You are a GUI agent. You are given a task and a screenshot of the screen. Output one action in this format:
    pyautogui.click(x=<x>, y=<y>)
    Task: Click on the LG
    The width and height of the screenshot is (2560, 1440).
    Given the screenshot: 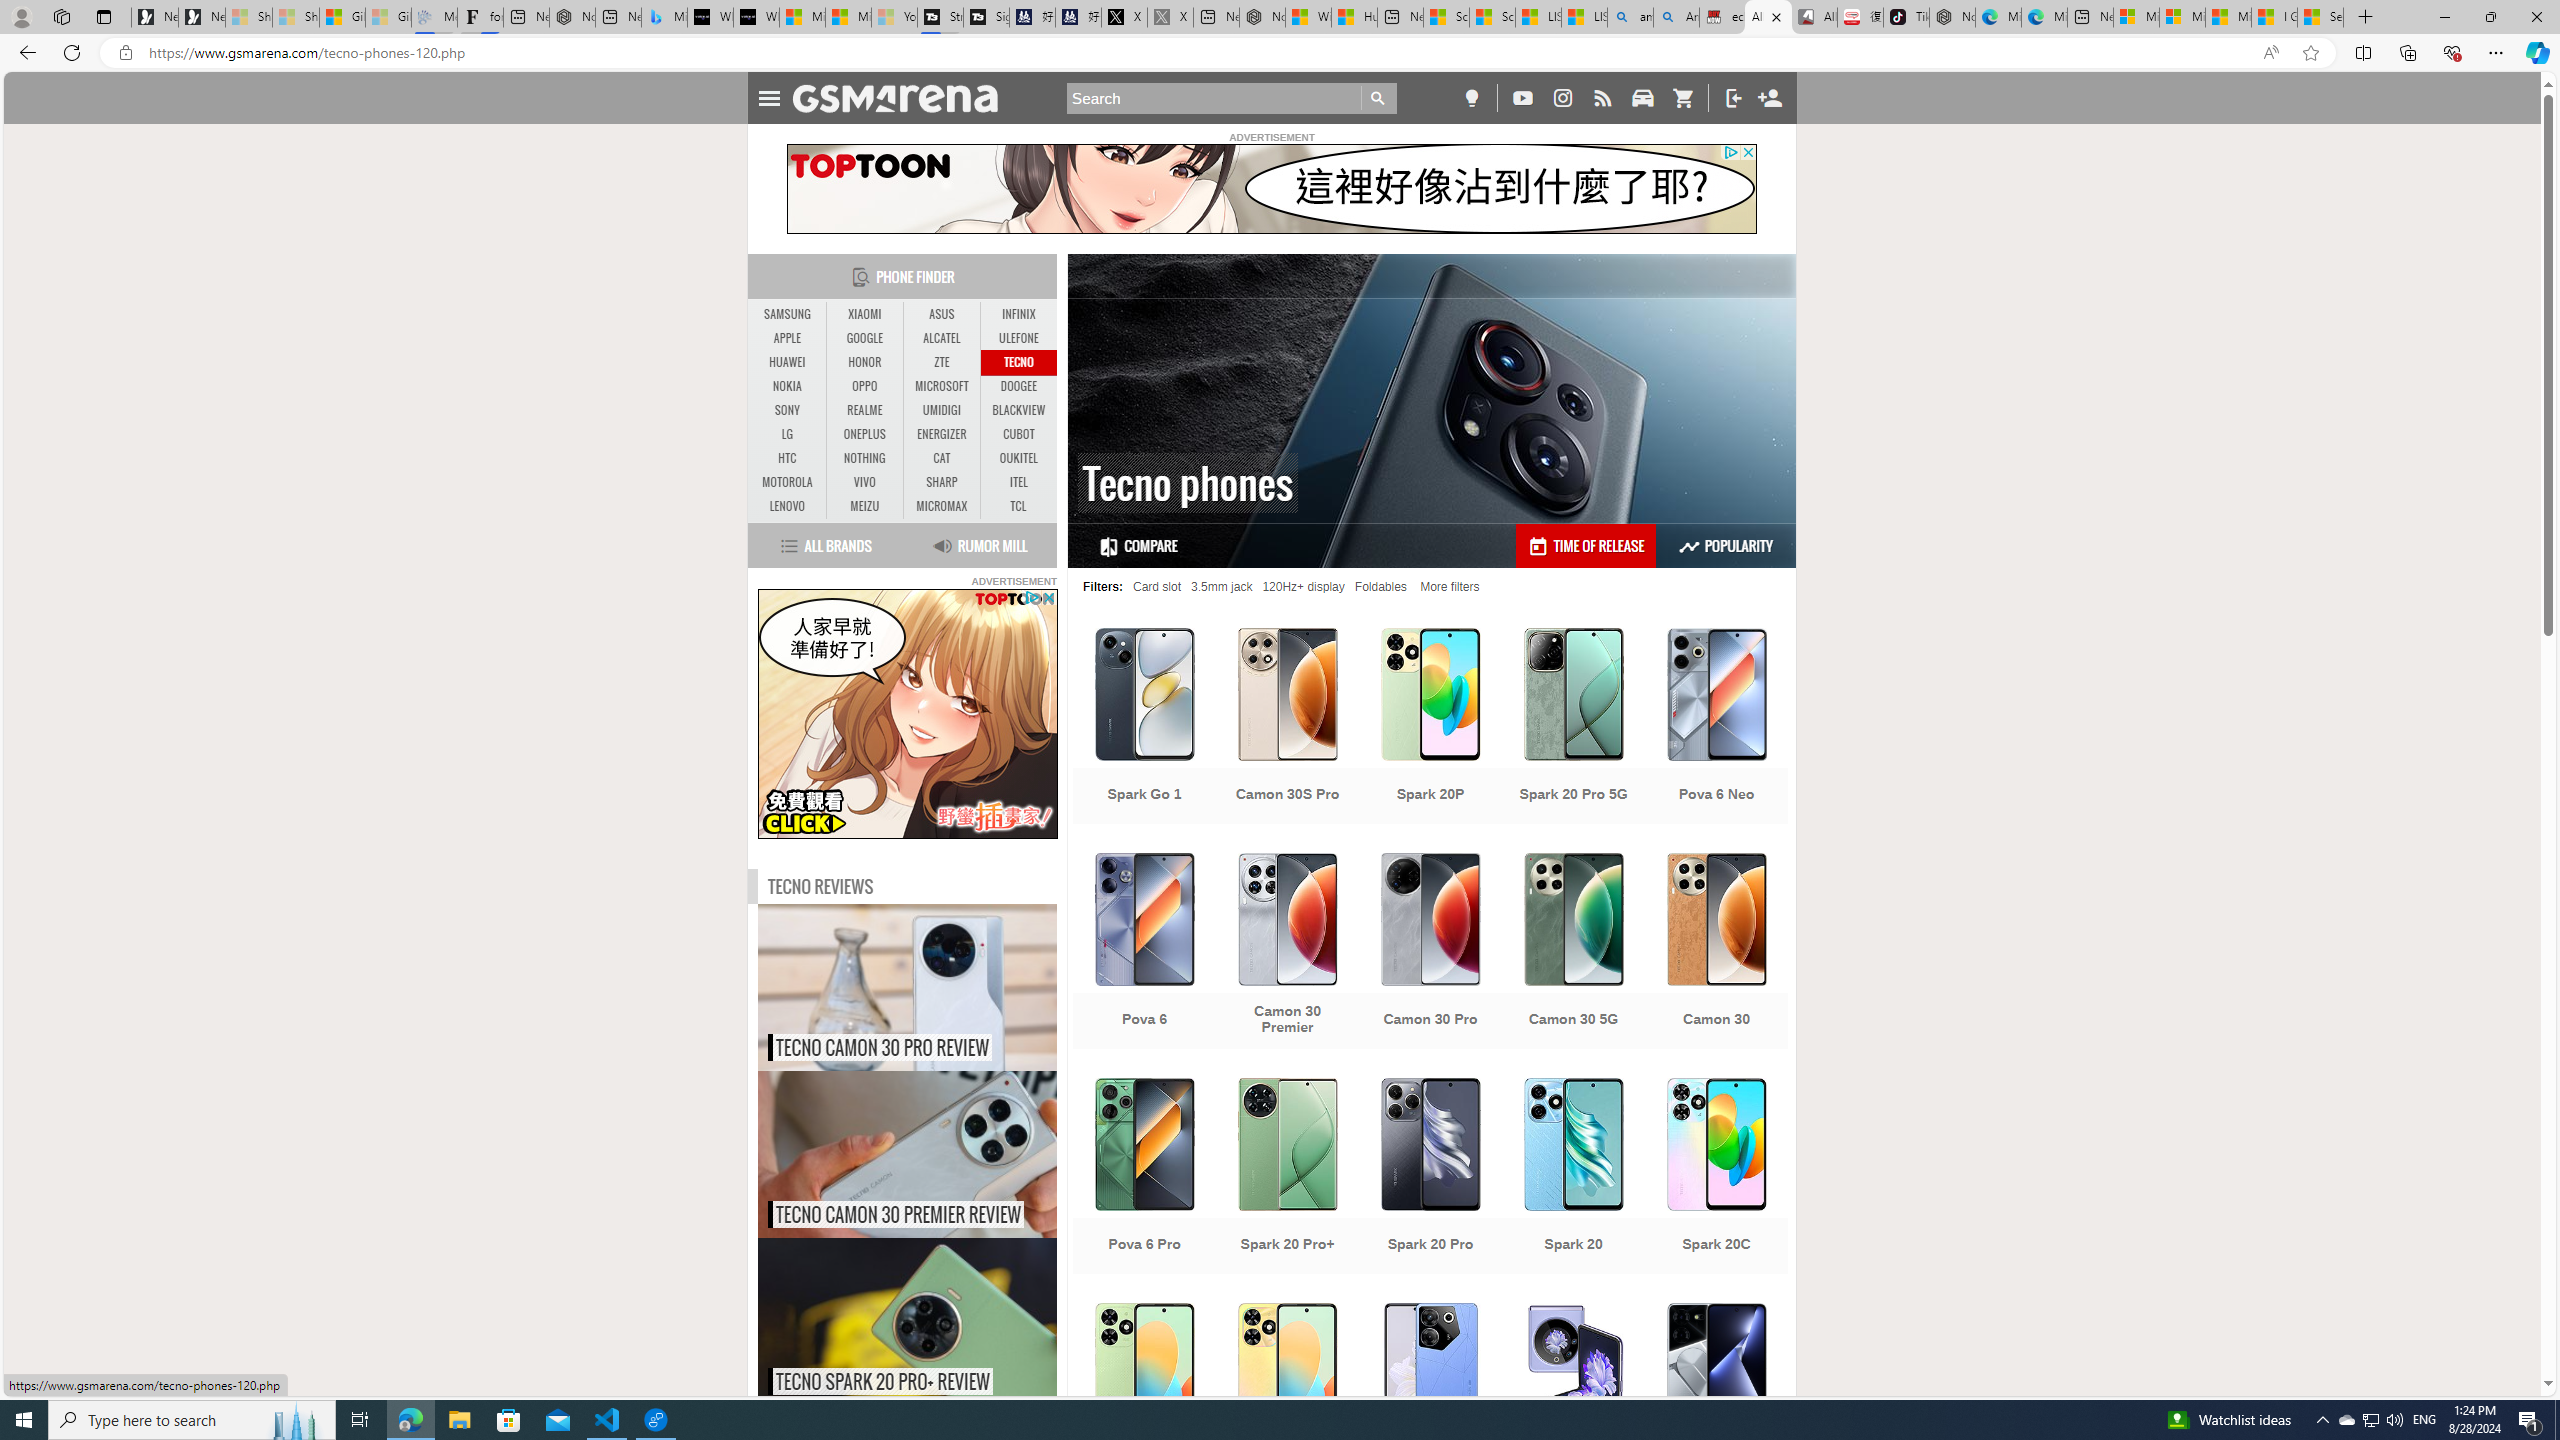 What is the action you would take?
    pyautogui.click(x=788, y=434)
    